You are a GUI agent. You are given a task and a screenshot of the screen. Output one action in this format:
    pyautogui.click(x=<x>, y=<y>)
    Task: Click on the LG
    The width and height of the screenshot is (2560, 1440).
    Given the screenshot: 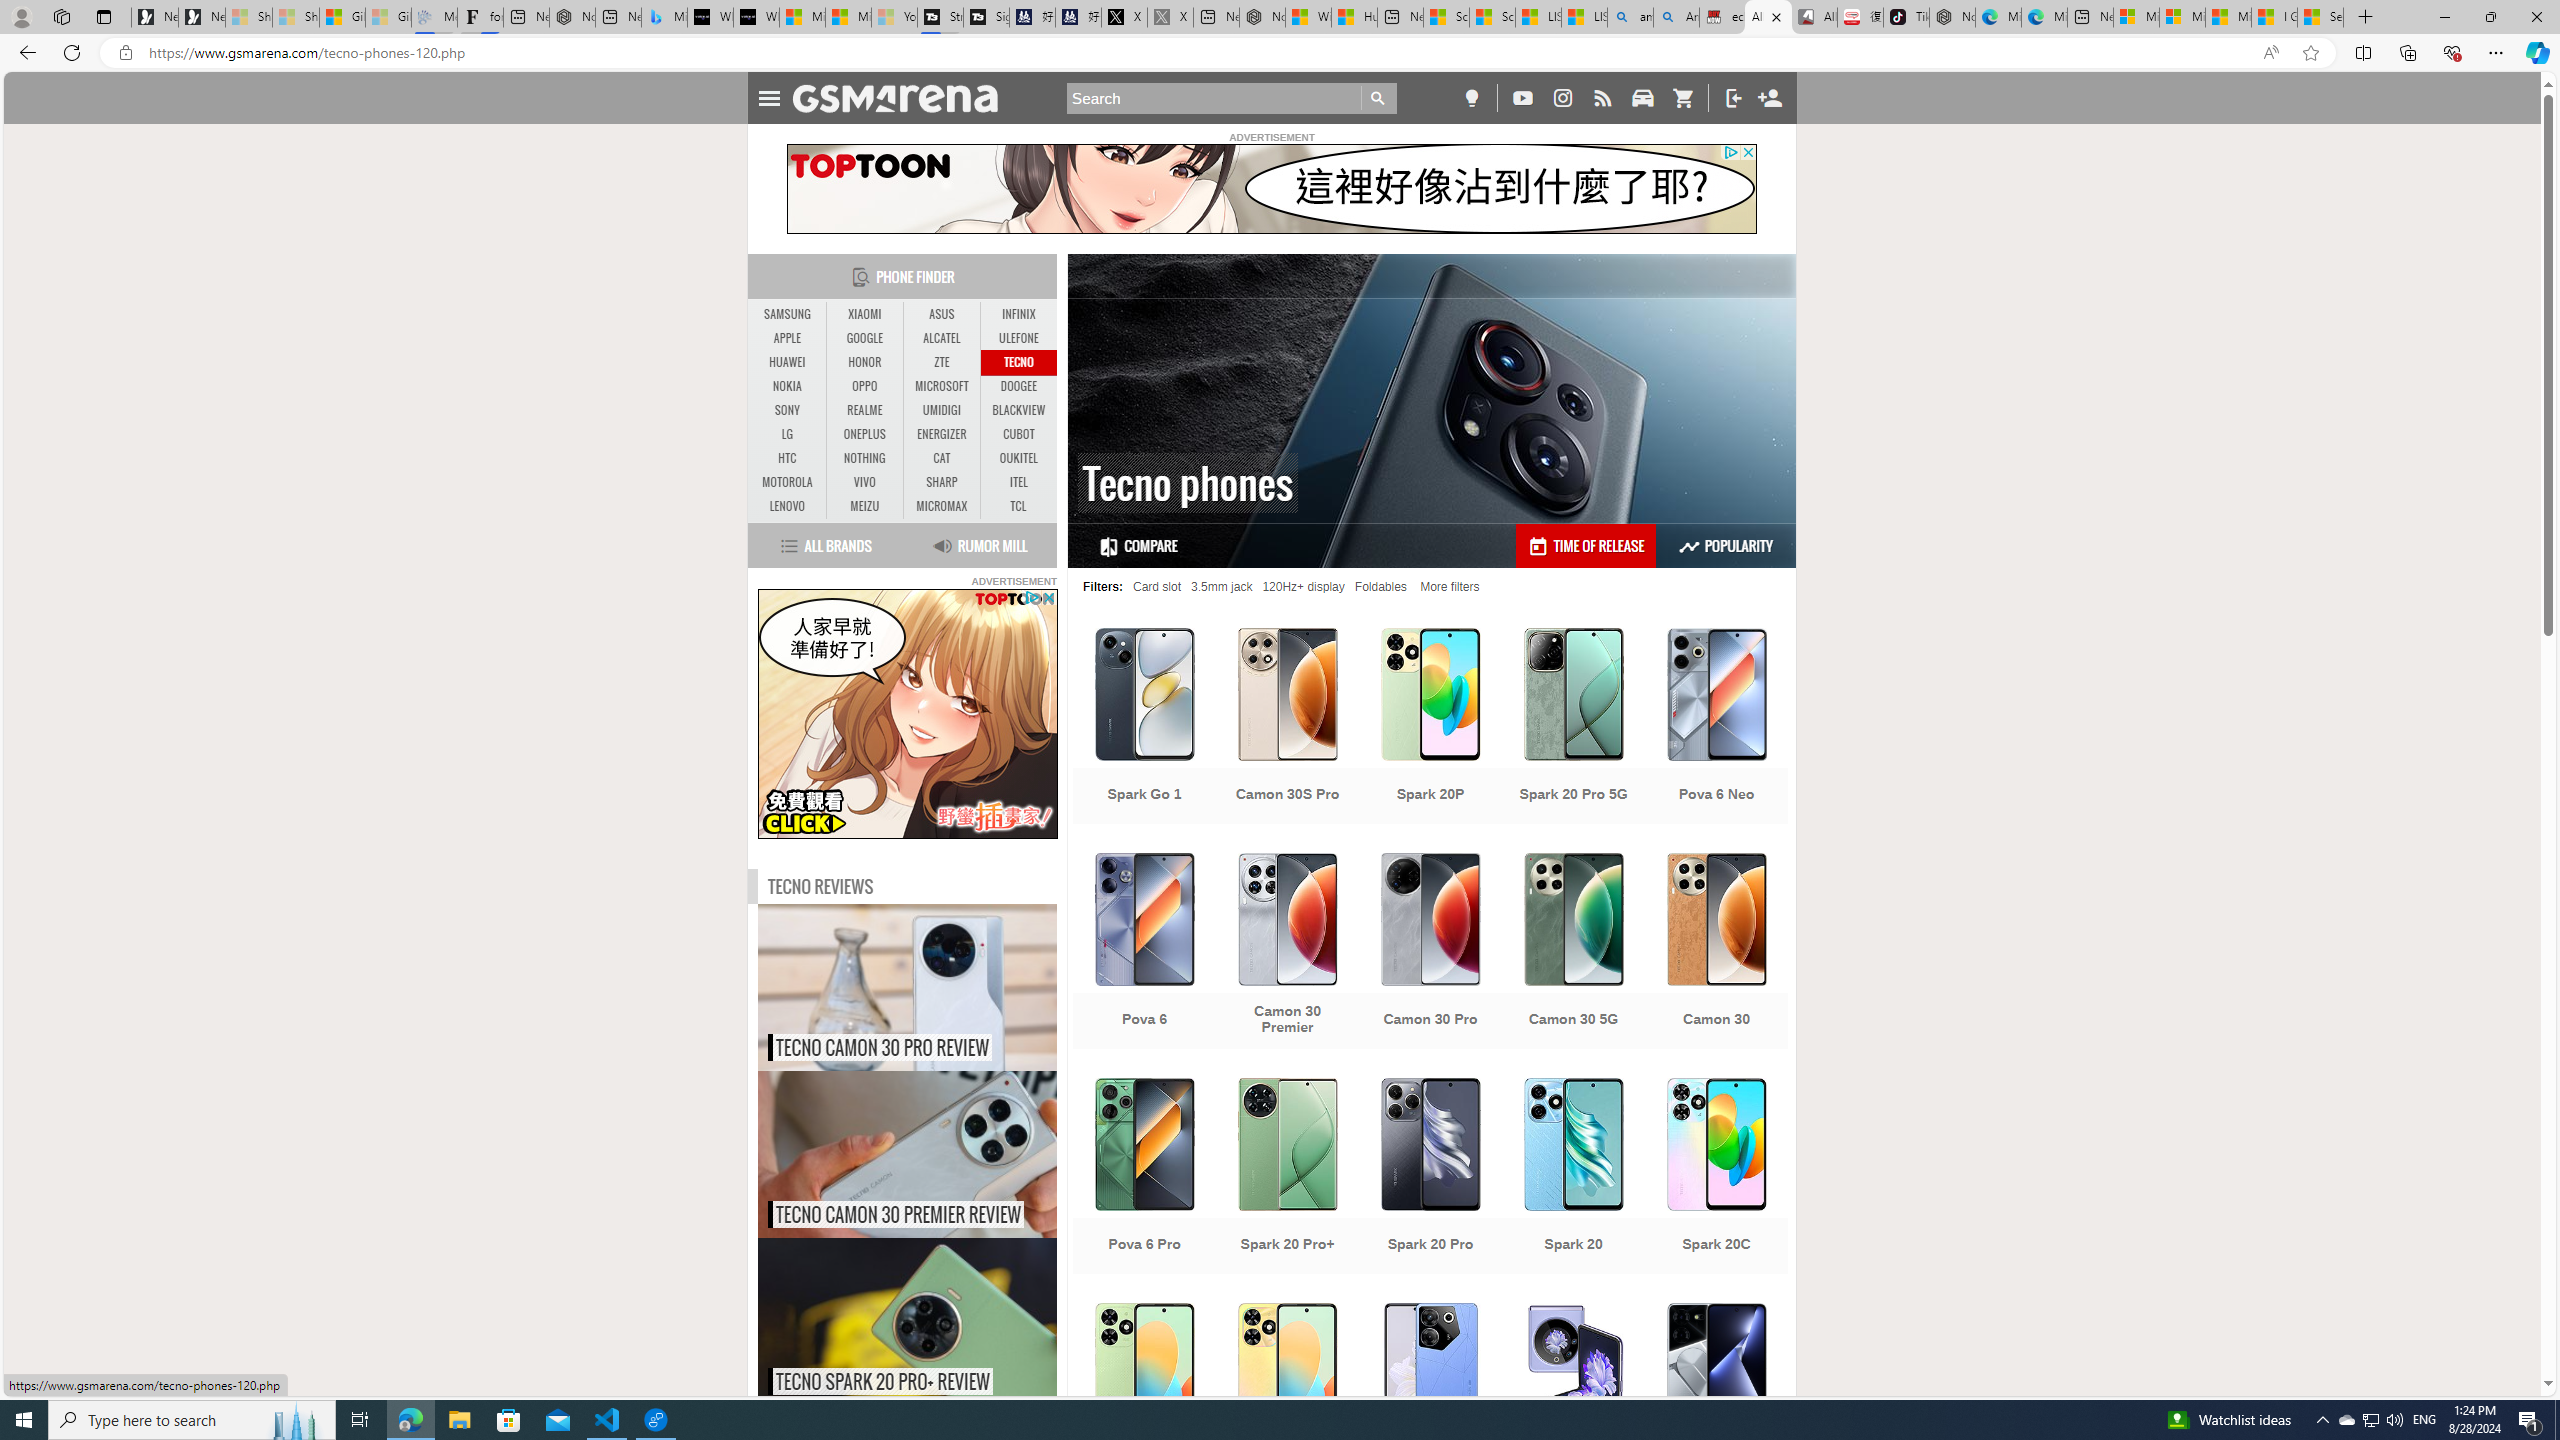 What is the action you would take?
    pyautogui.click(x=788, y=434)
    